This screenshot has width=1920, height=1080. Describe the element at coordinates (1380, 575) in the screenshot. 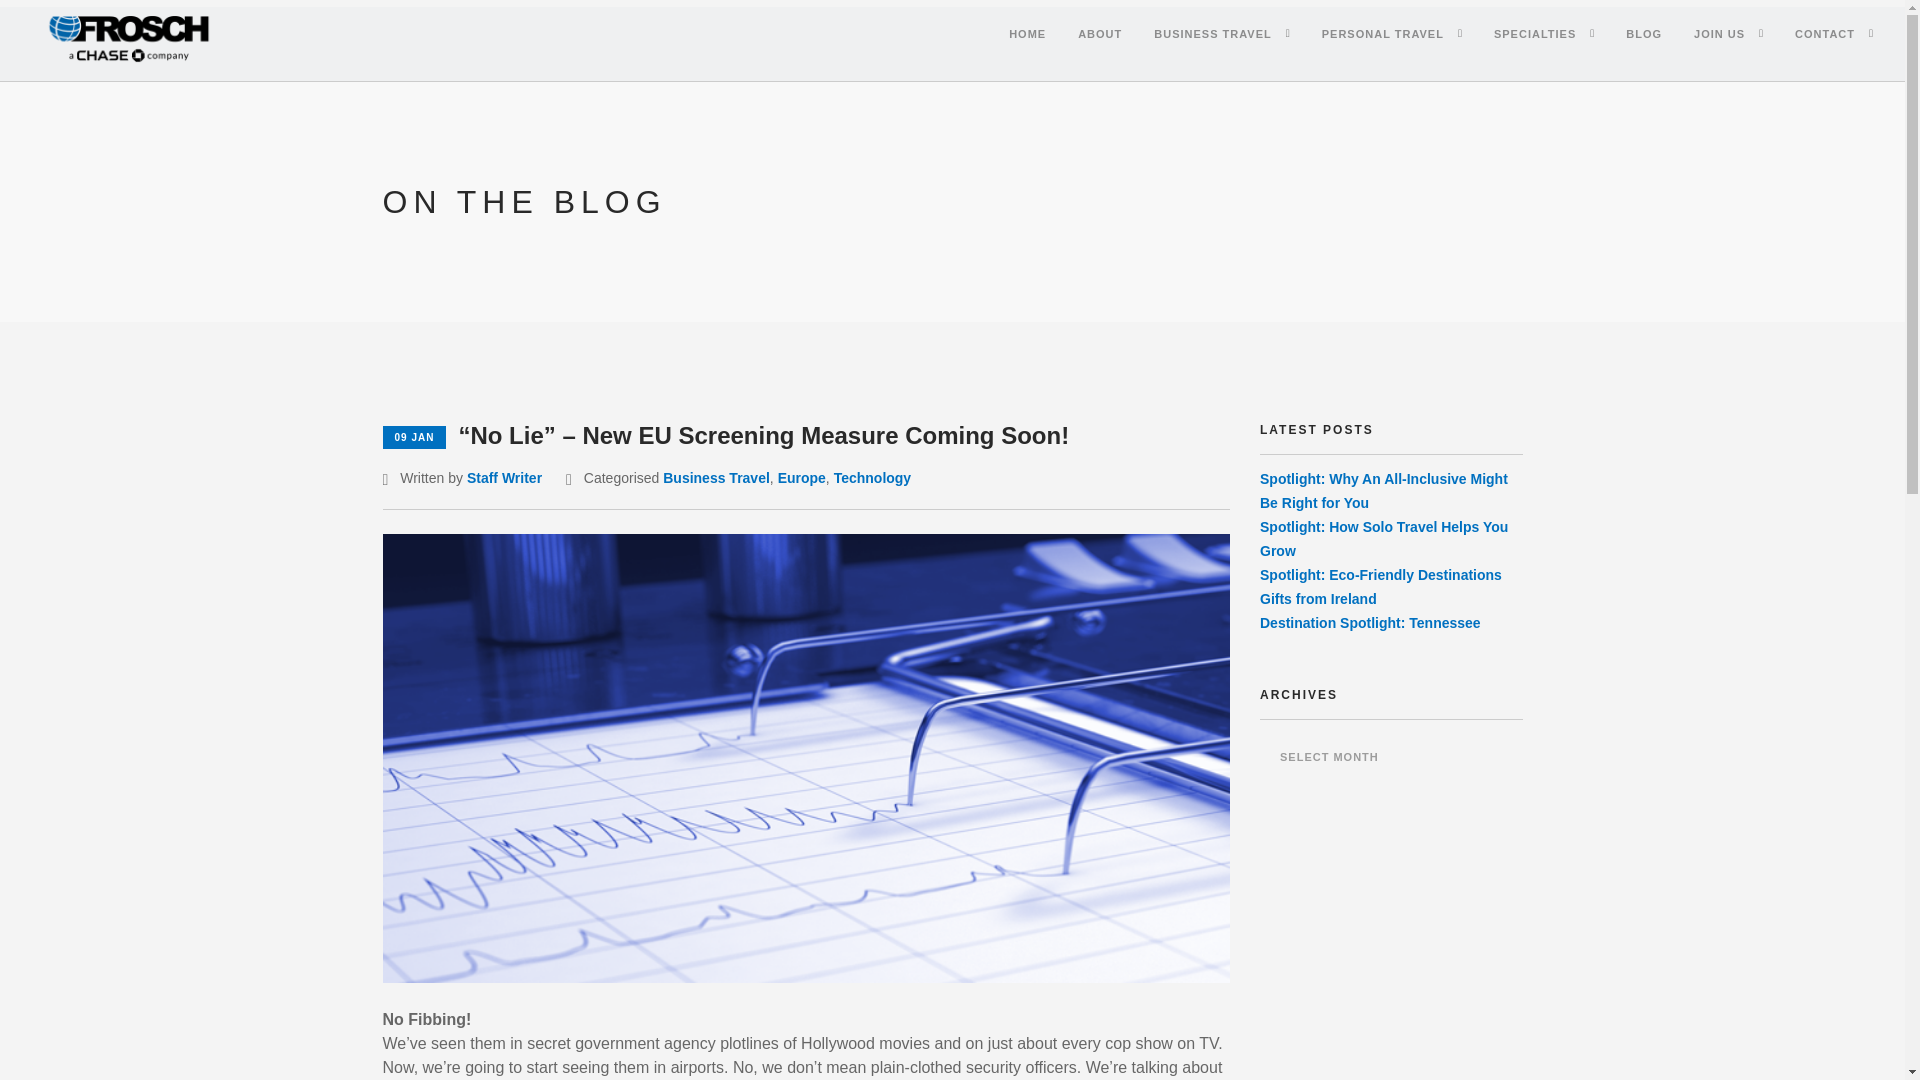

I see `Spotlight: Eco-Friendly Destinations` at that location.